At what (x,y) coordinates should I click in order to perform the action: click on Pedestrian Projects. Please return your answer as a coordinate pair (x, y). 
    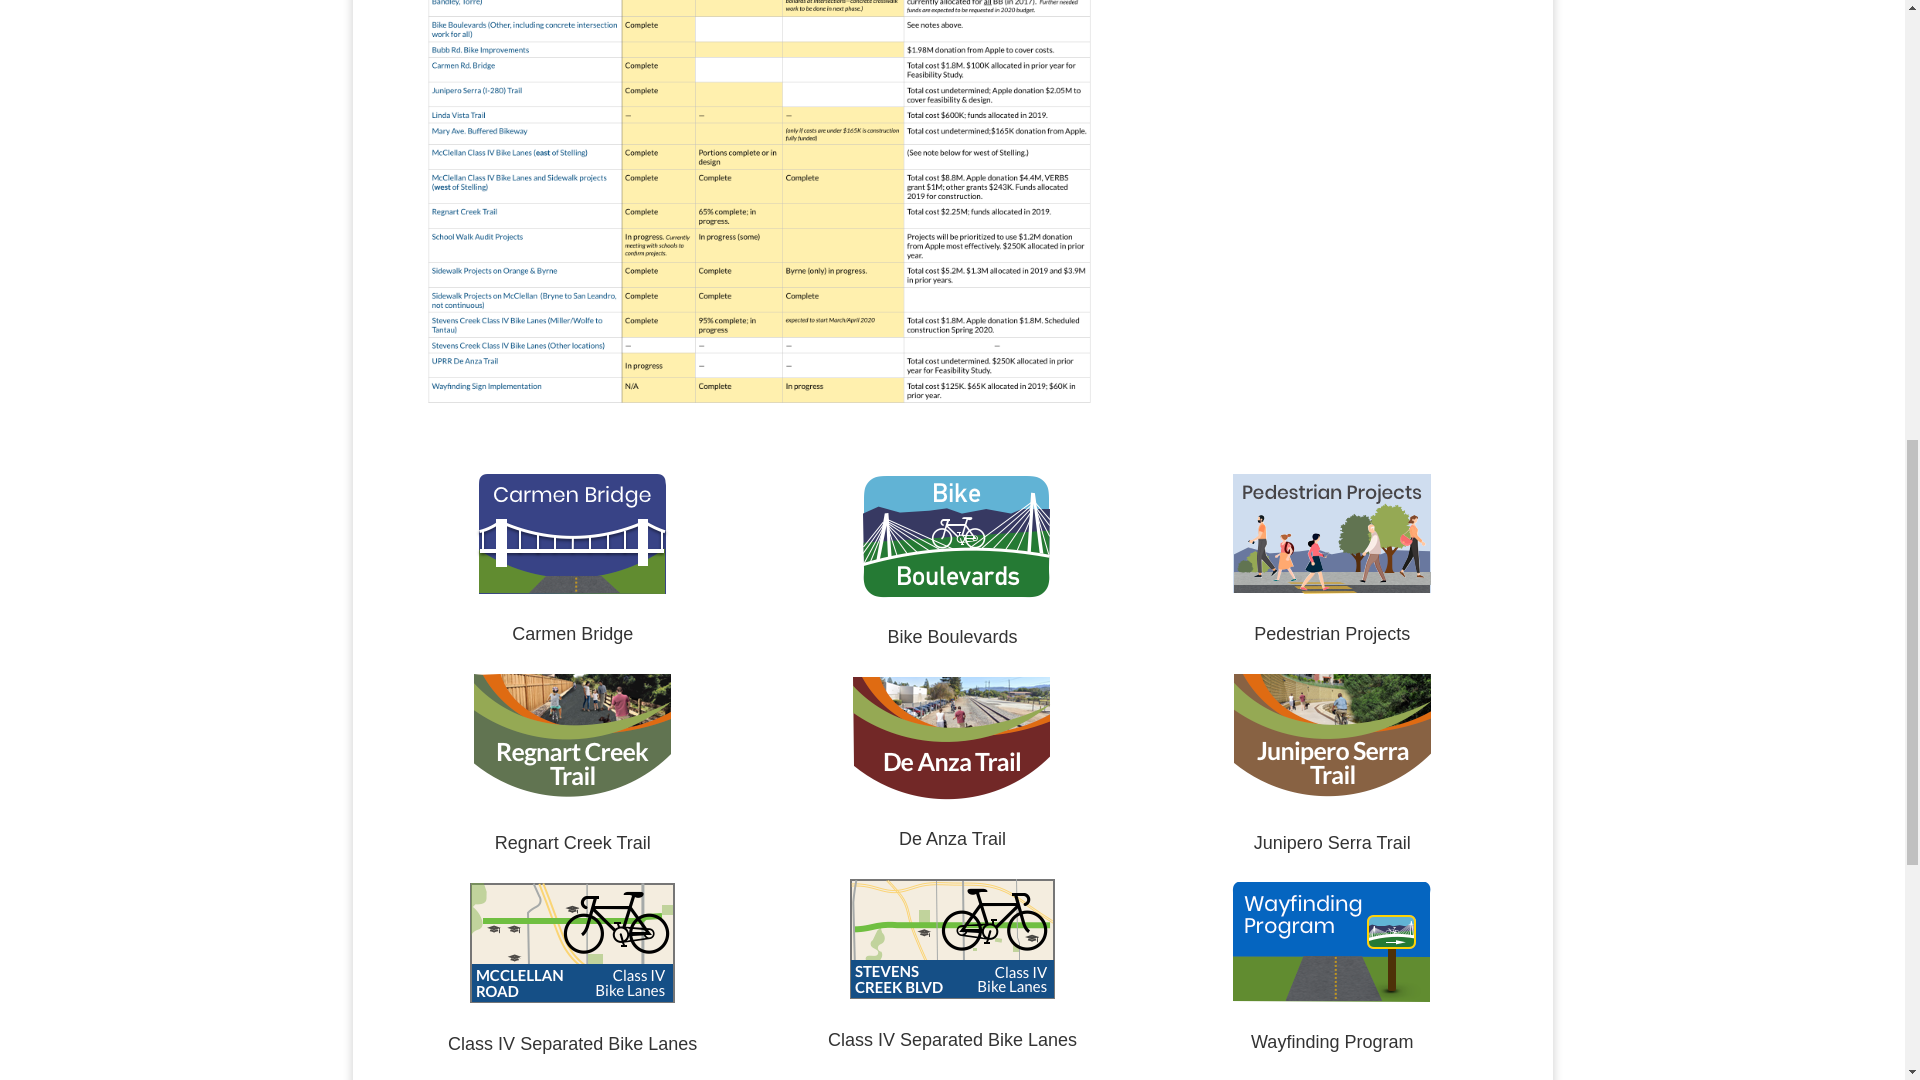
    Looking at the image, I should click on (1331, 634).